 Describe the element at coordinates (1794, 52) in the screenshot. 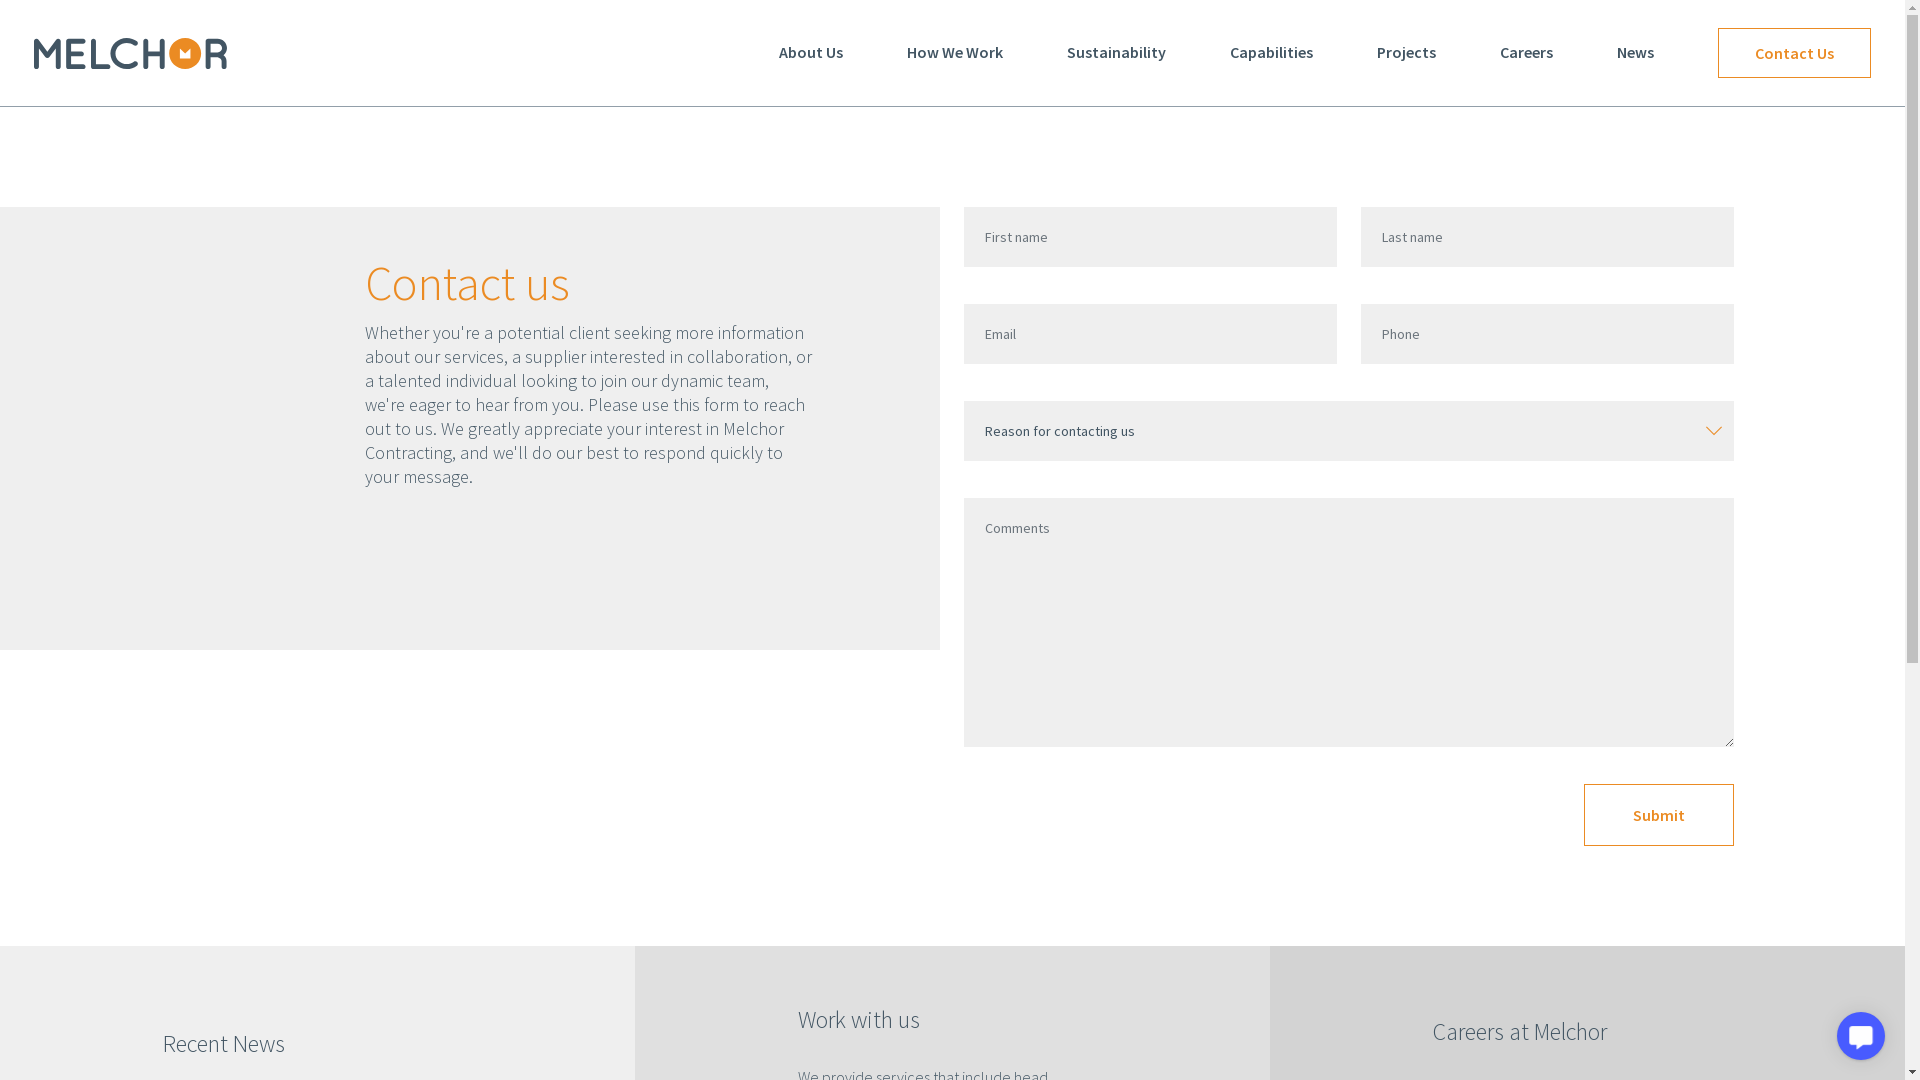

I see `Contact Us` at that location.